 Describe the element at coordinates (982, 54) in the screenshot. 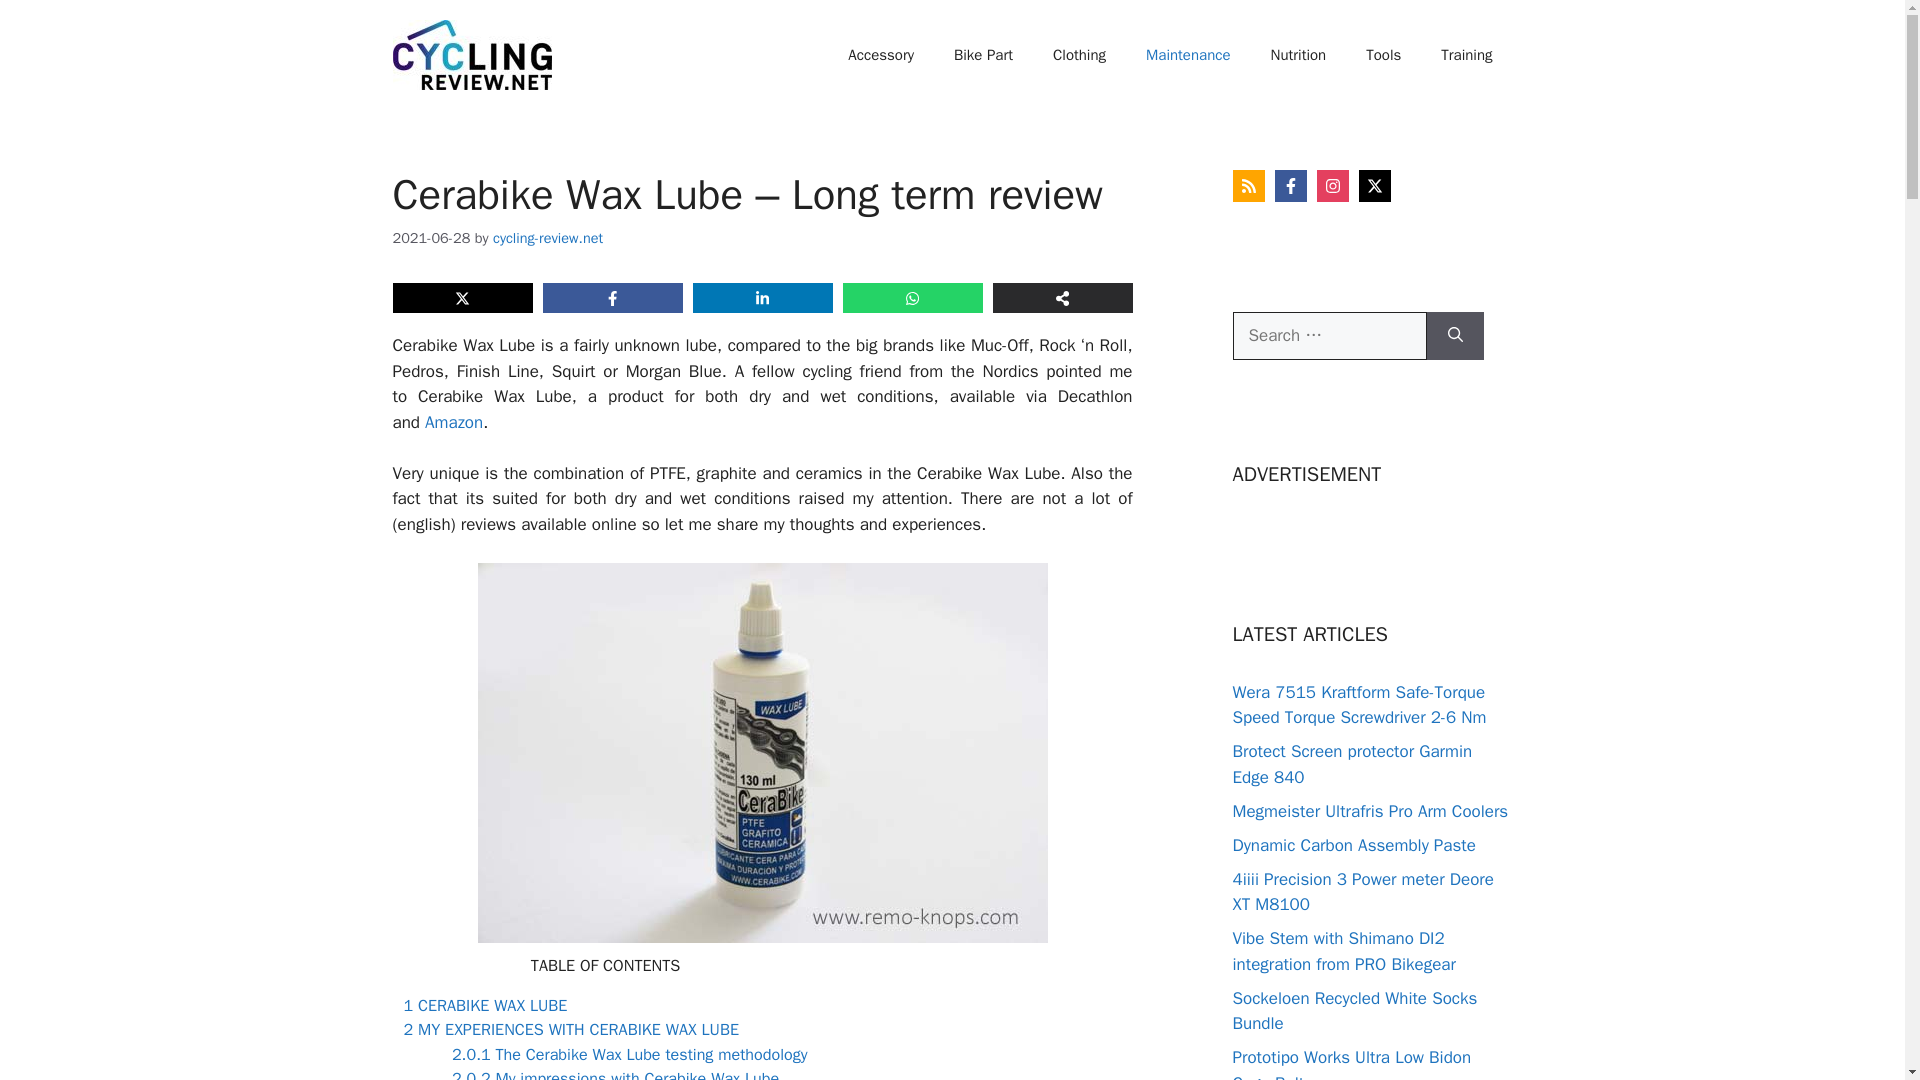

I see `Bike Part` at that location.